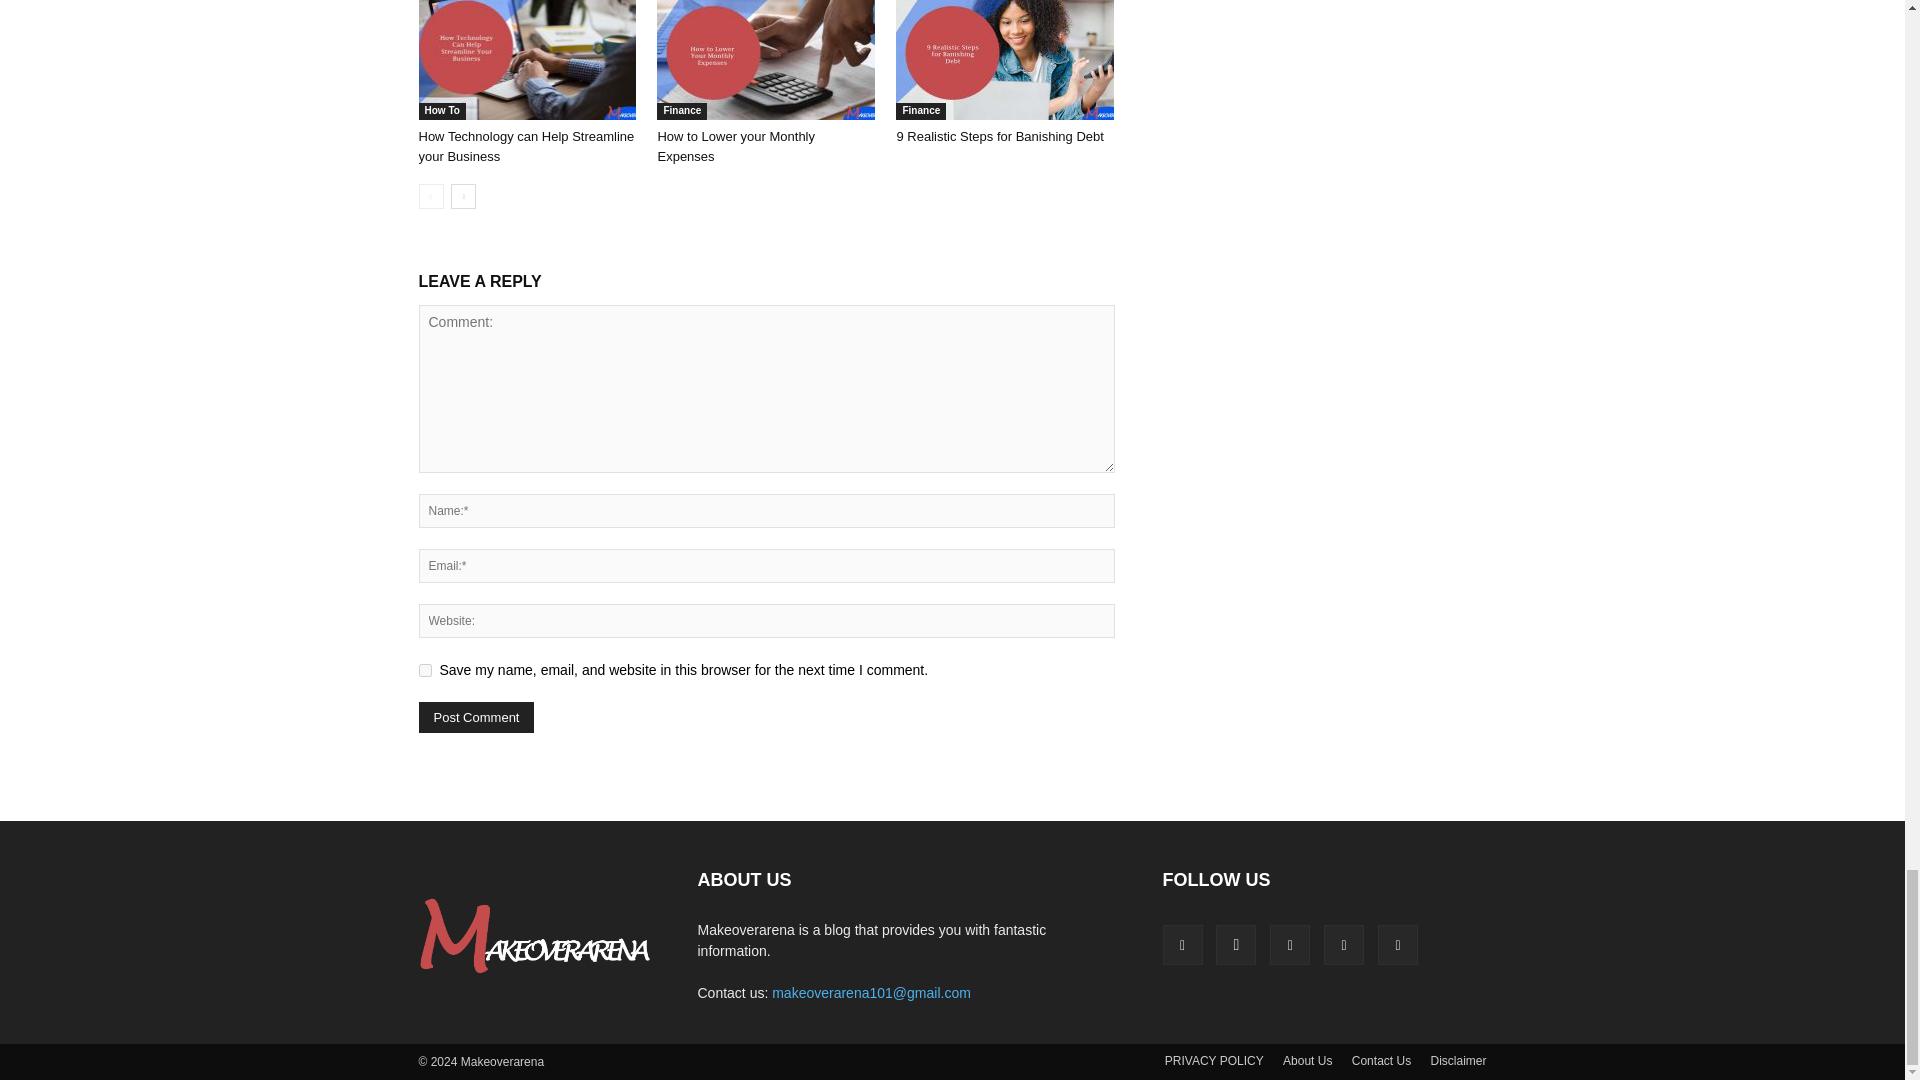 The height and width of the screenshot is (1080, 1920). I want to click on Post Comment, so click(476, 718).